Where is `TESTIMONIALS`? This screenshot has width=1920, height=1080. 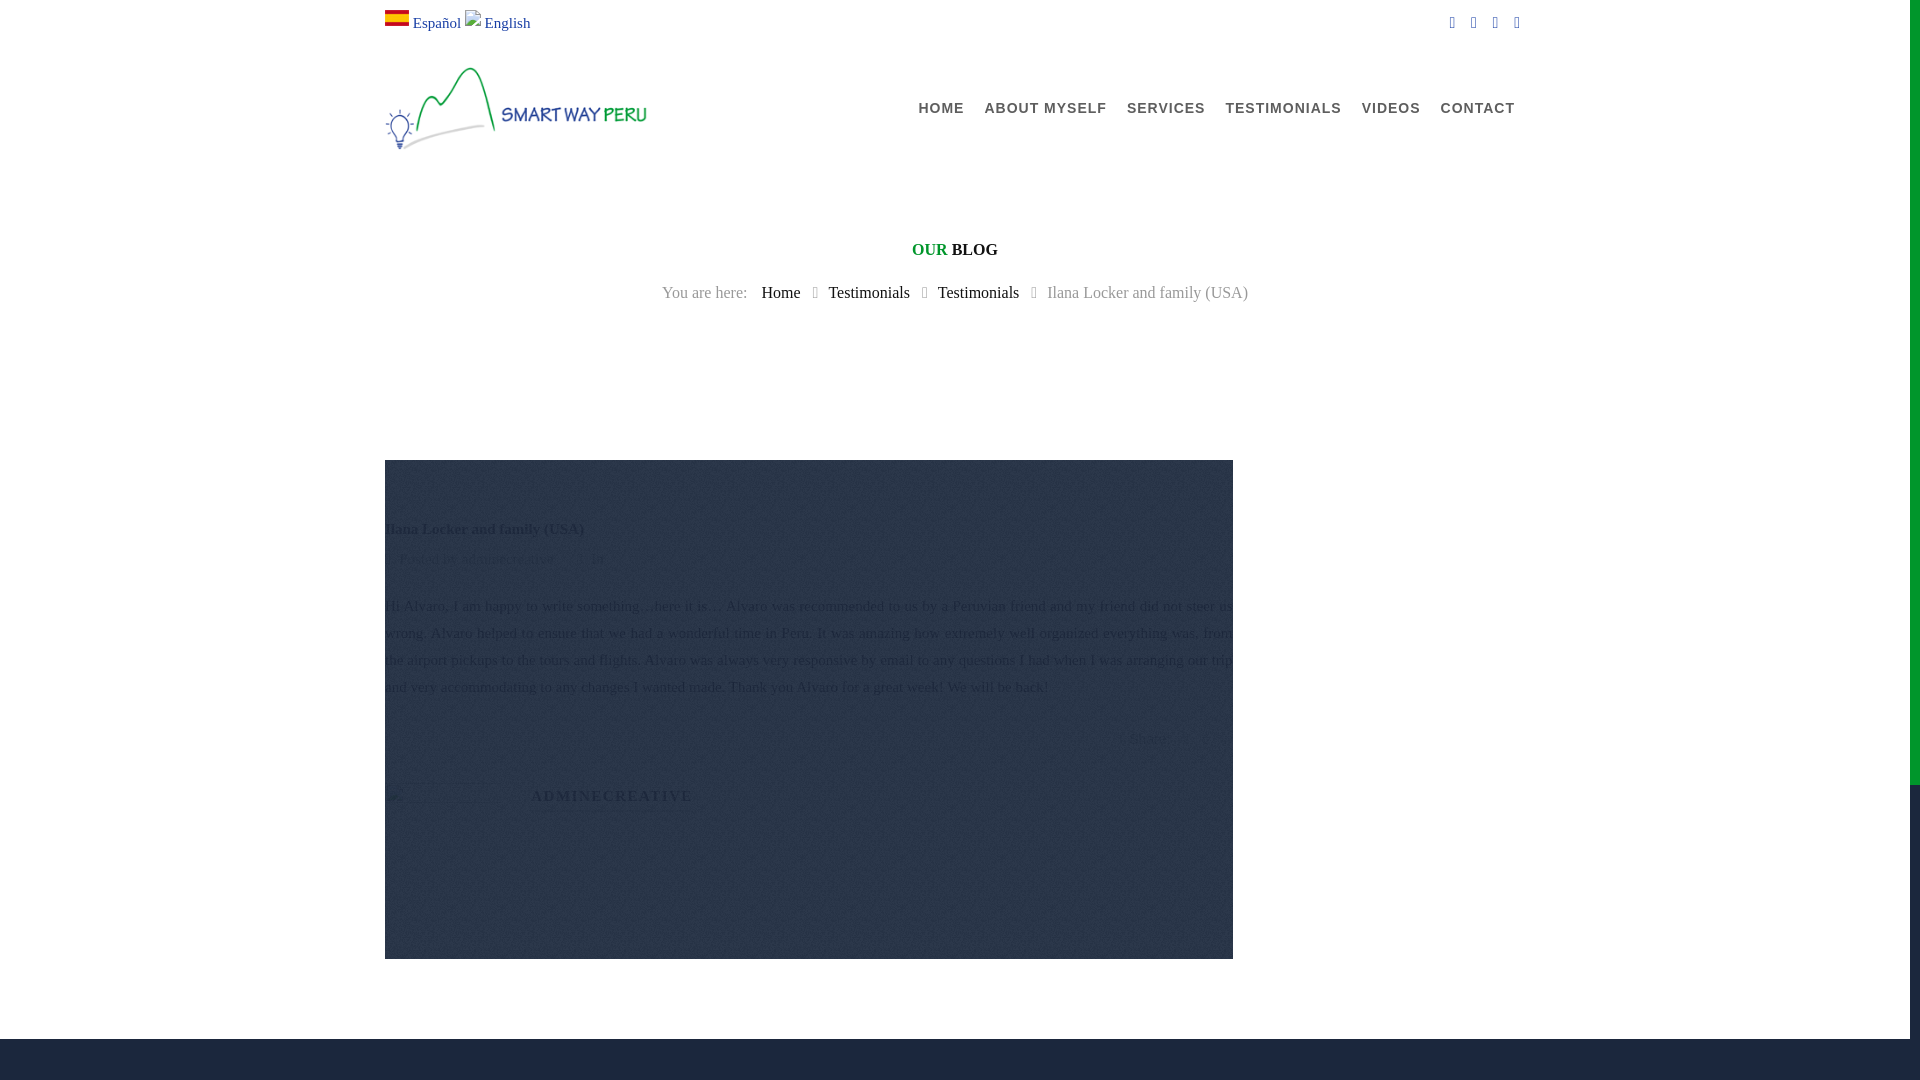 TESTIMONIALS is located at coordinates (1282, 108).